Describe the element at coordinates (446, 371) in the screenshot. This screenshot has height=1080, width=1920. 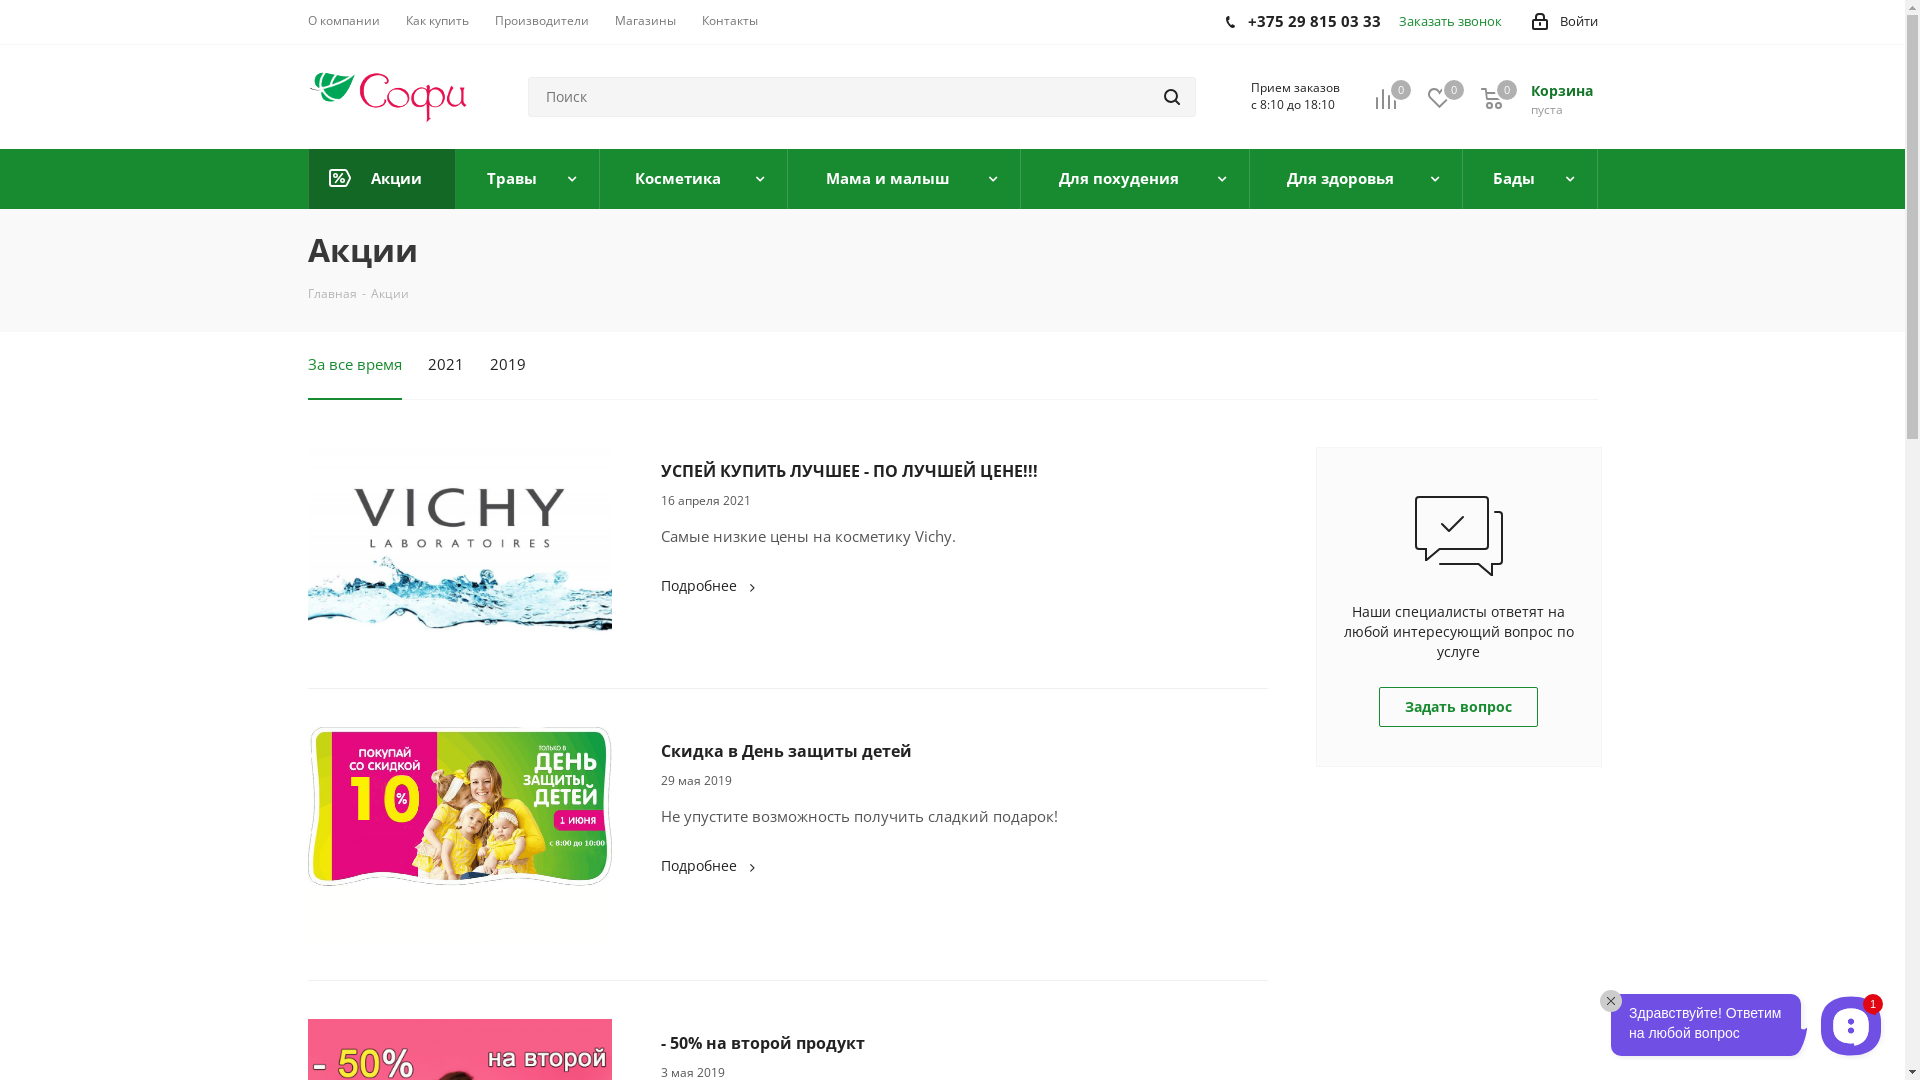
I see `2021` at that location.